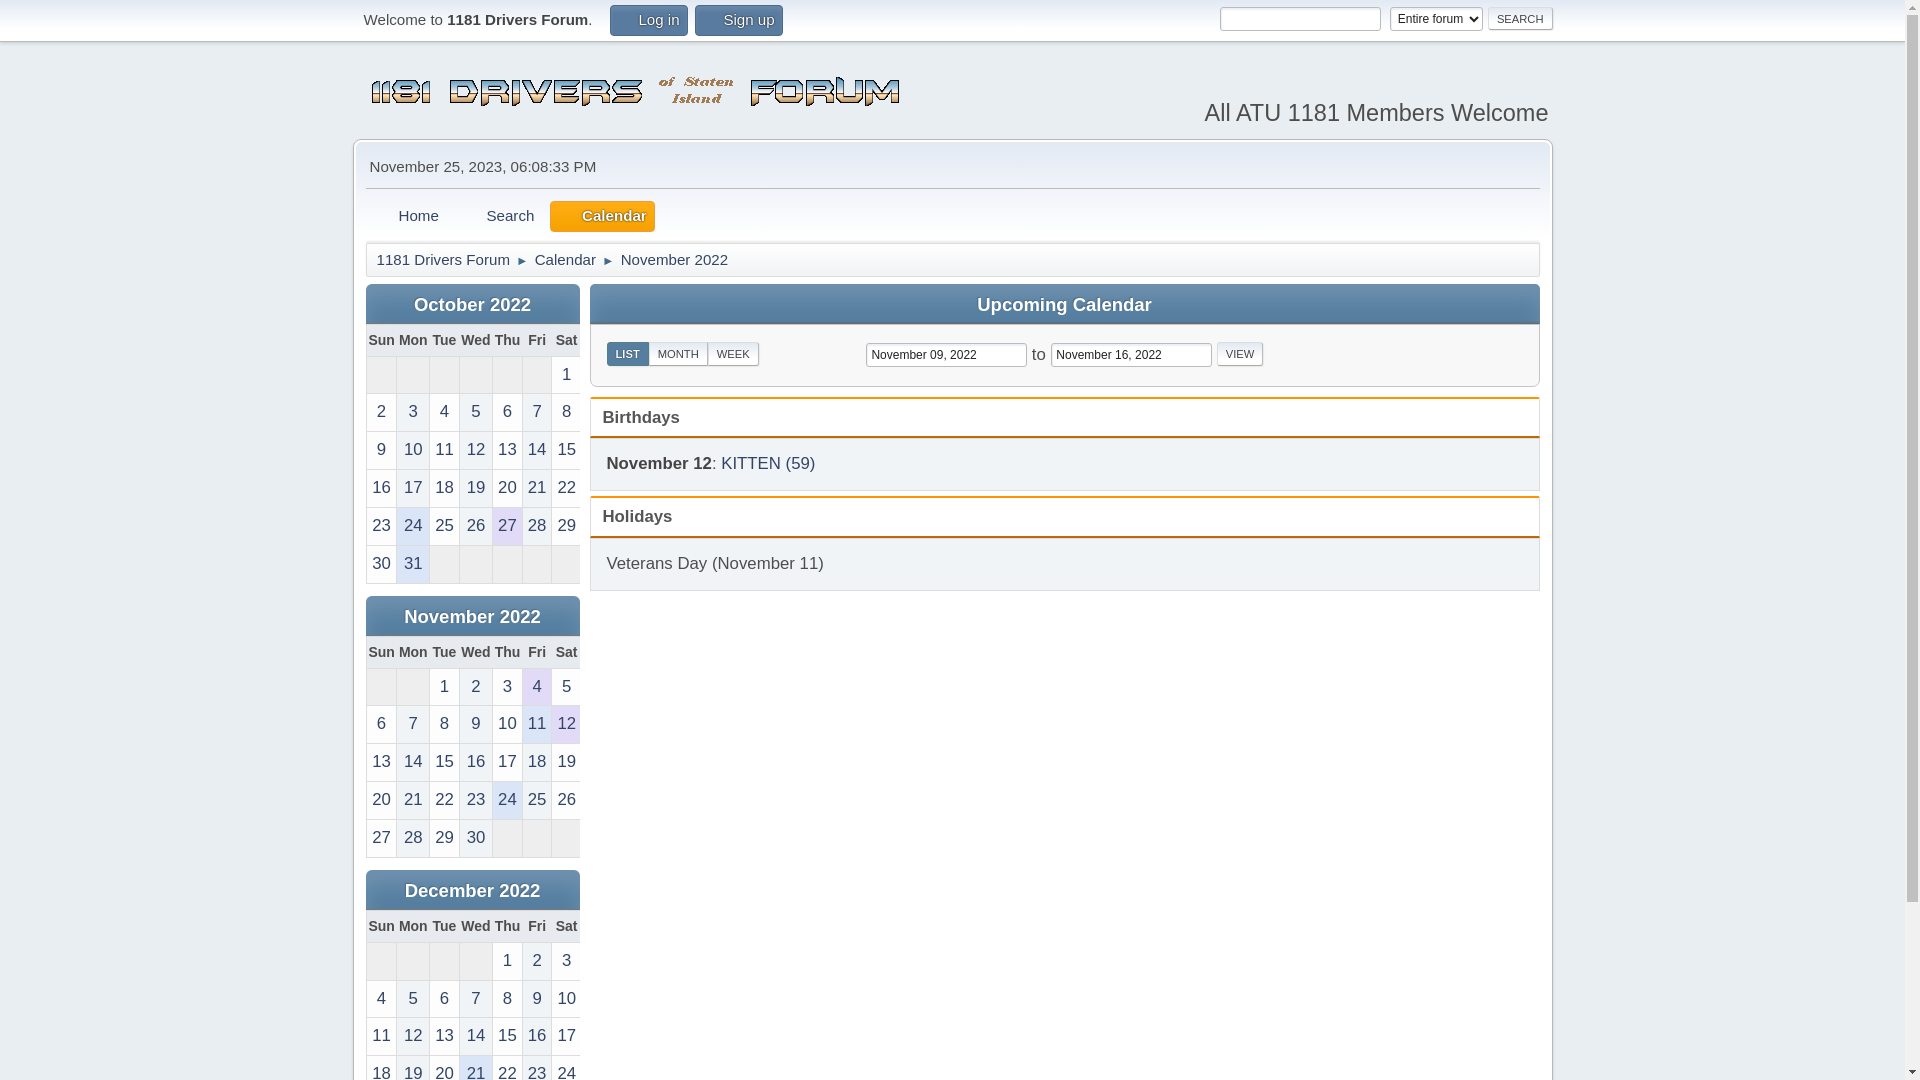 The height and width of the screenshot is (1080, 1920). What do you see at coordinates (381, 488) in the screenshot?
I see `16` at bounding box center [381, 488].